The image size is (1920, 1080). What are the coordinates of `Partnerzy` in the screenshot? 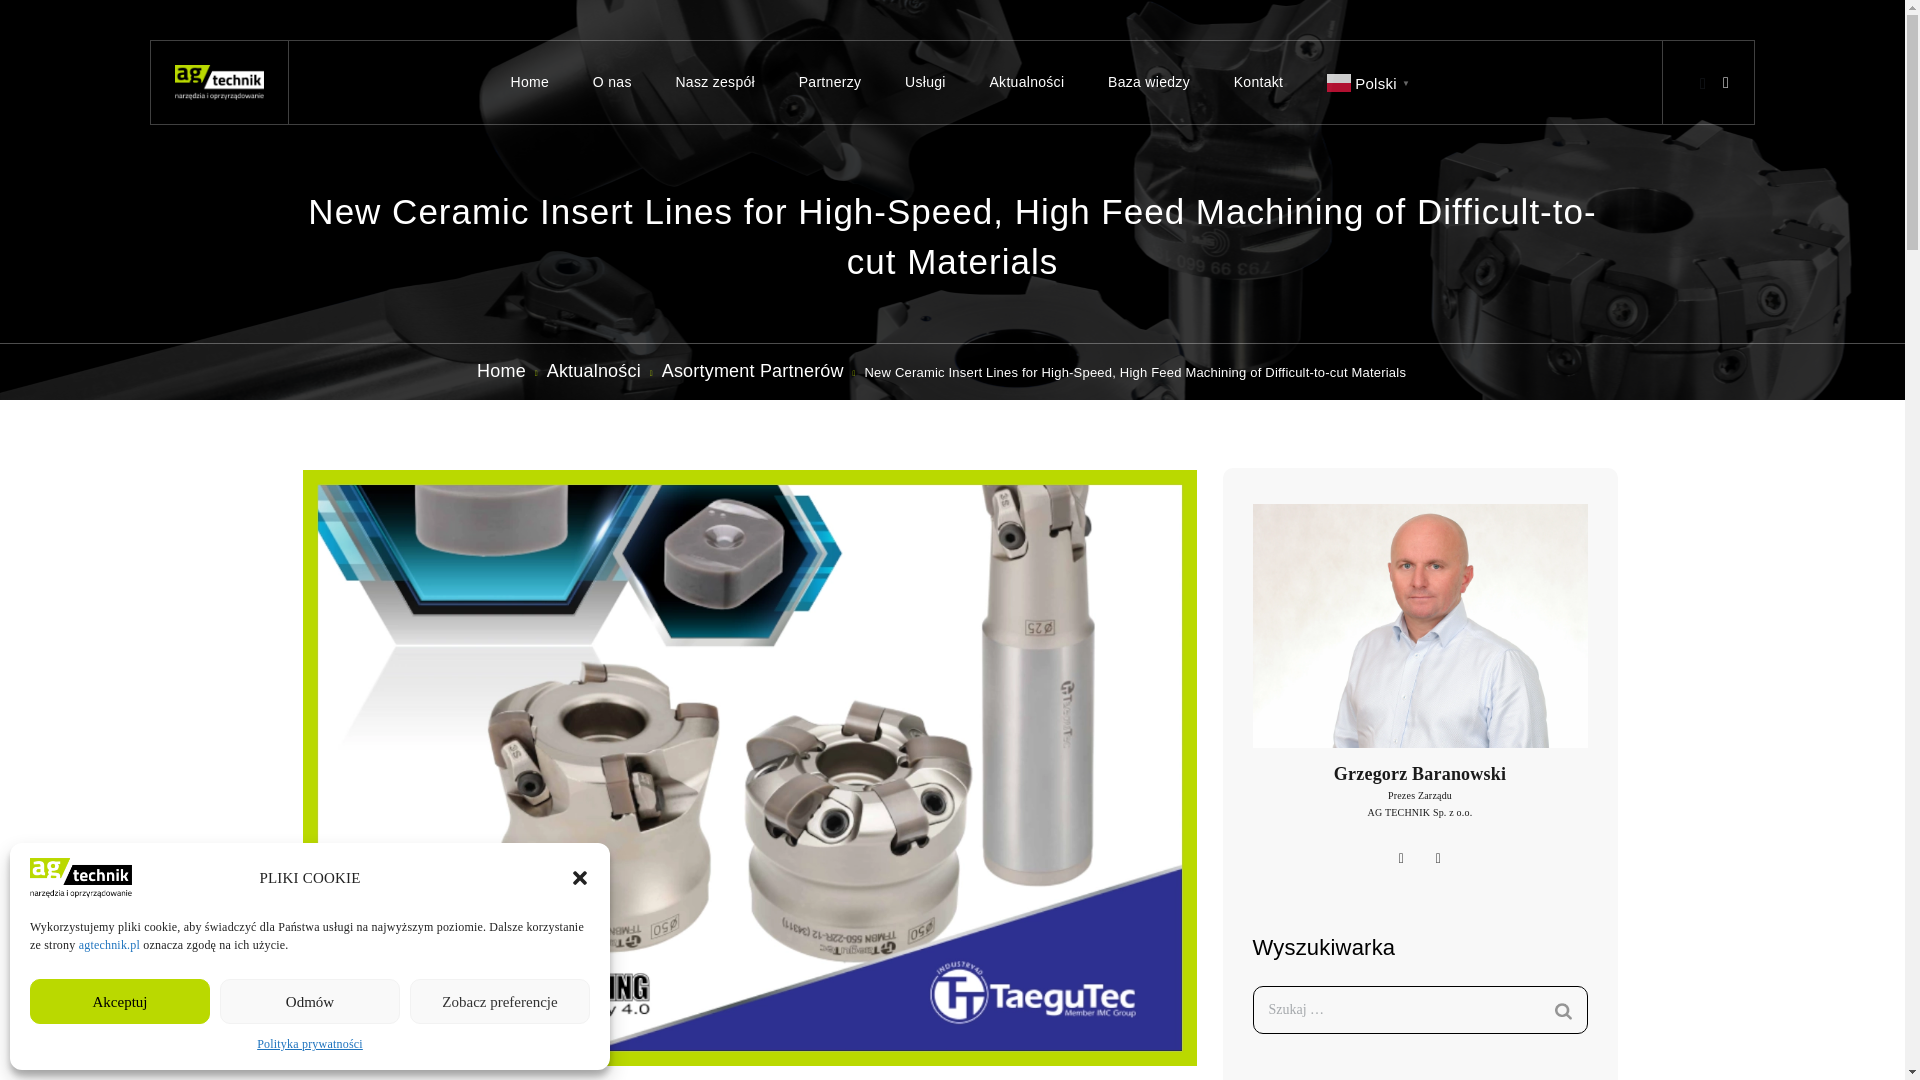 It's located at (830, 82).